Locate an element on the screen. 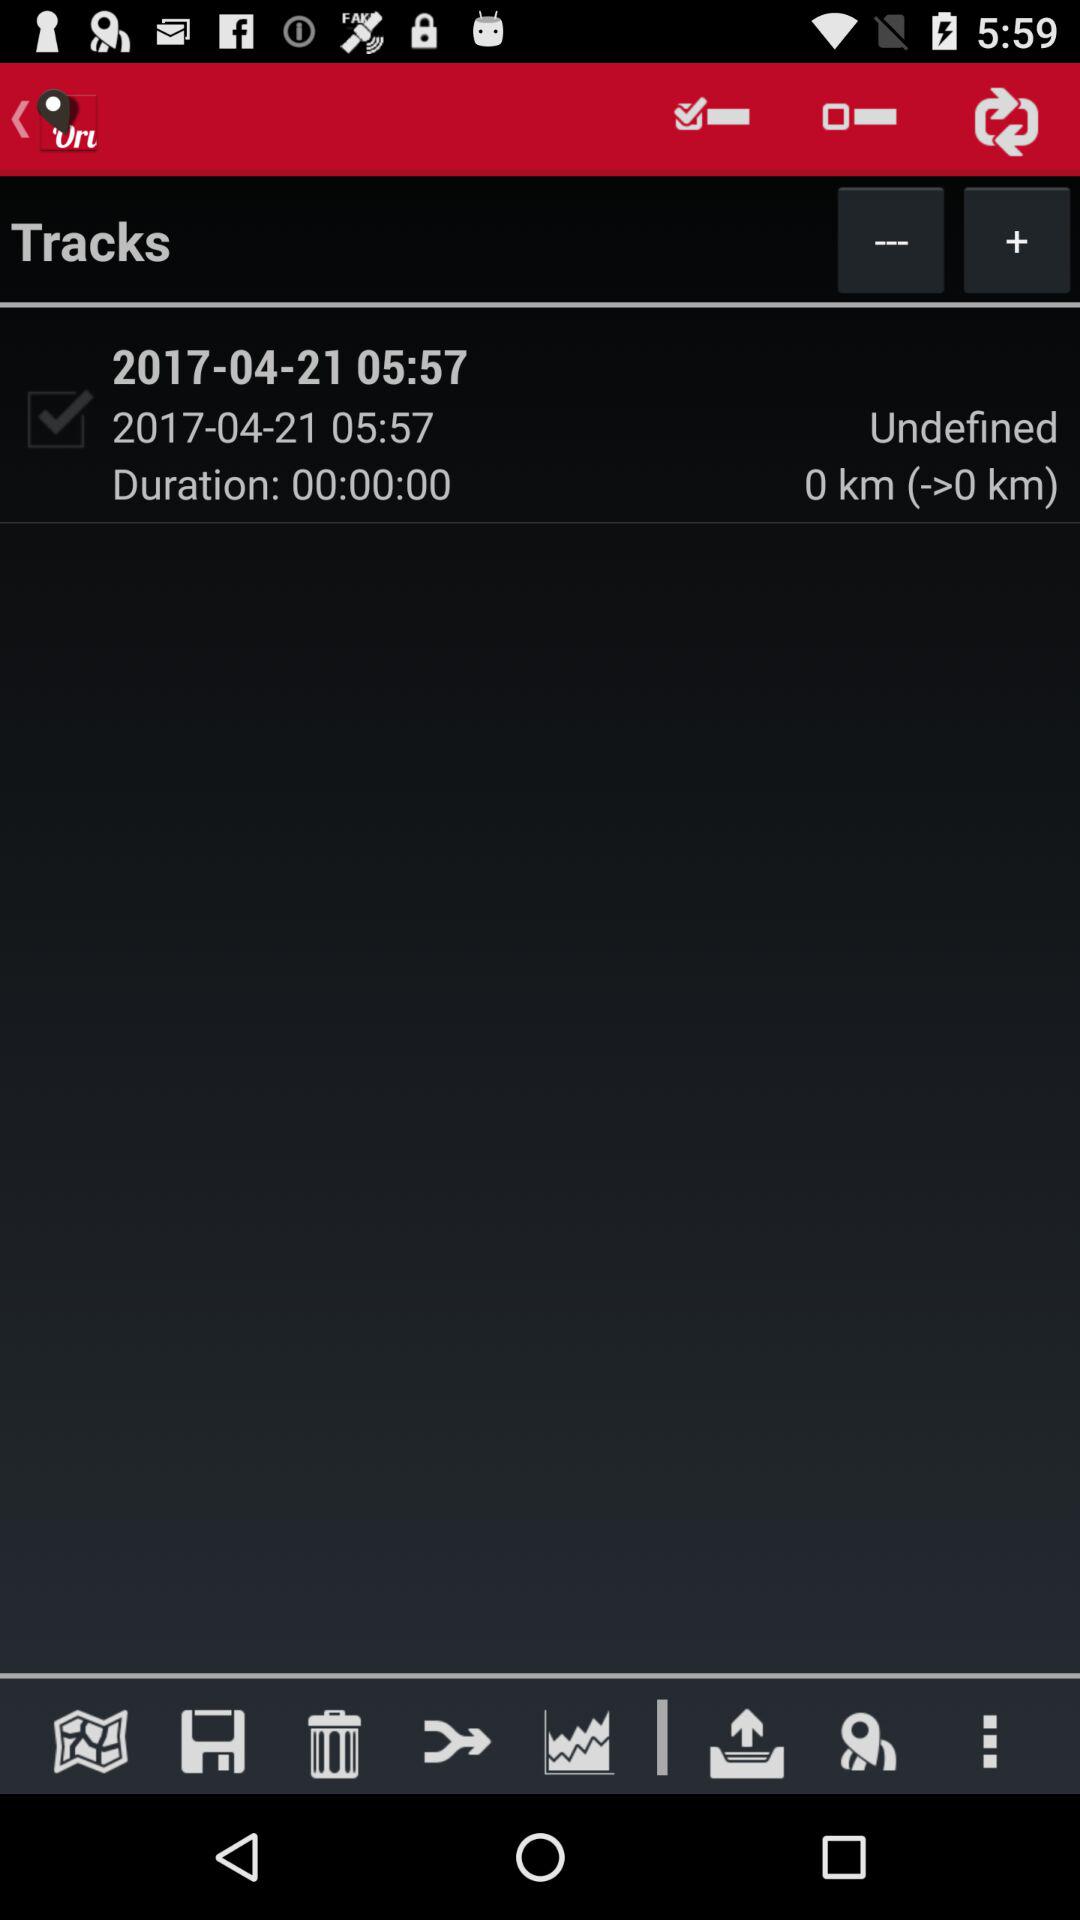  turn on the --- icon is located at coordinates (890, 239).